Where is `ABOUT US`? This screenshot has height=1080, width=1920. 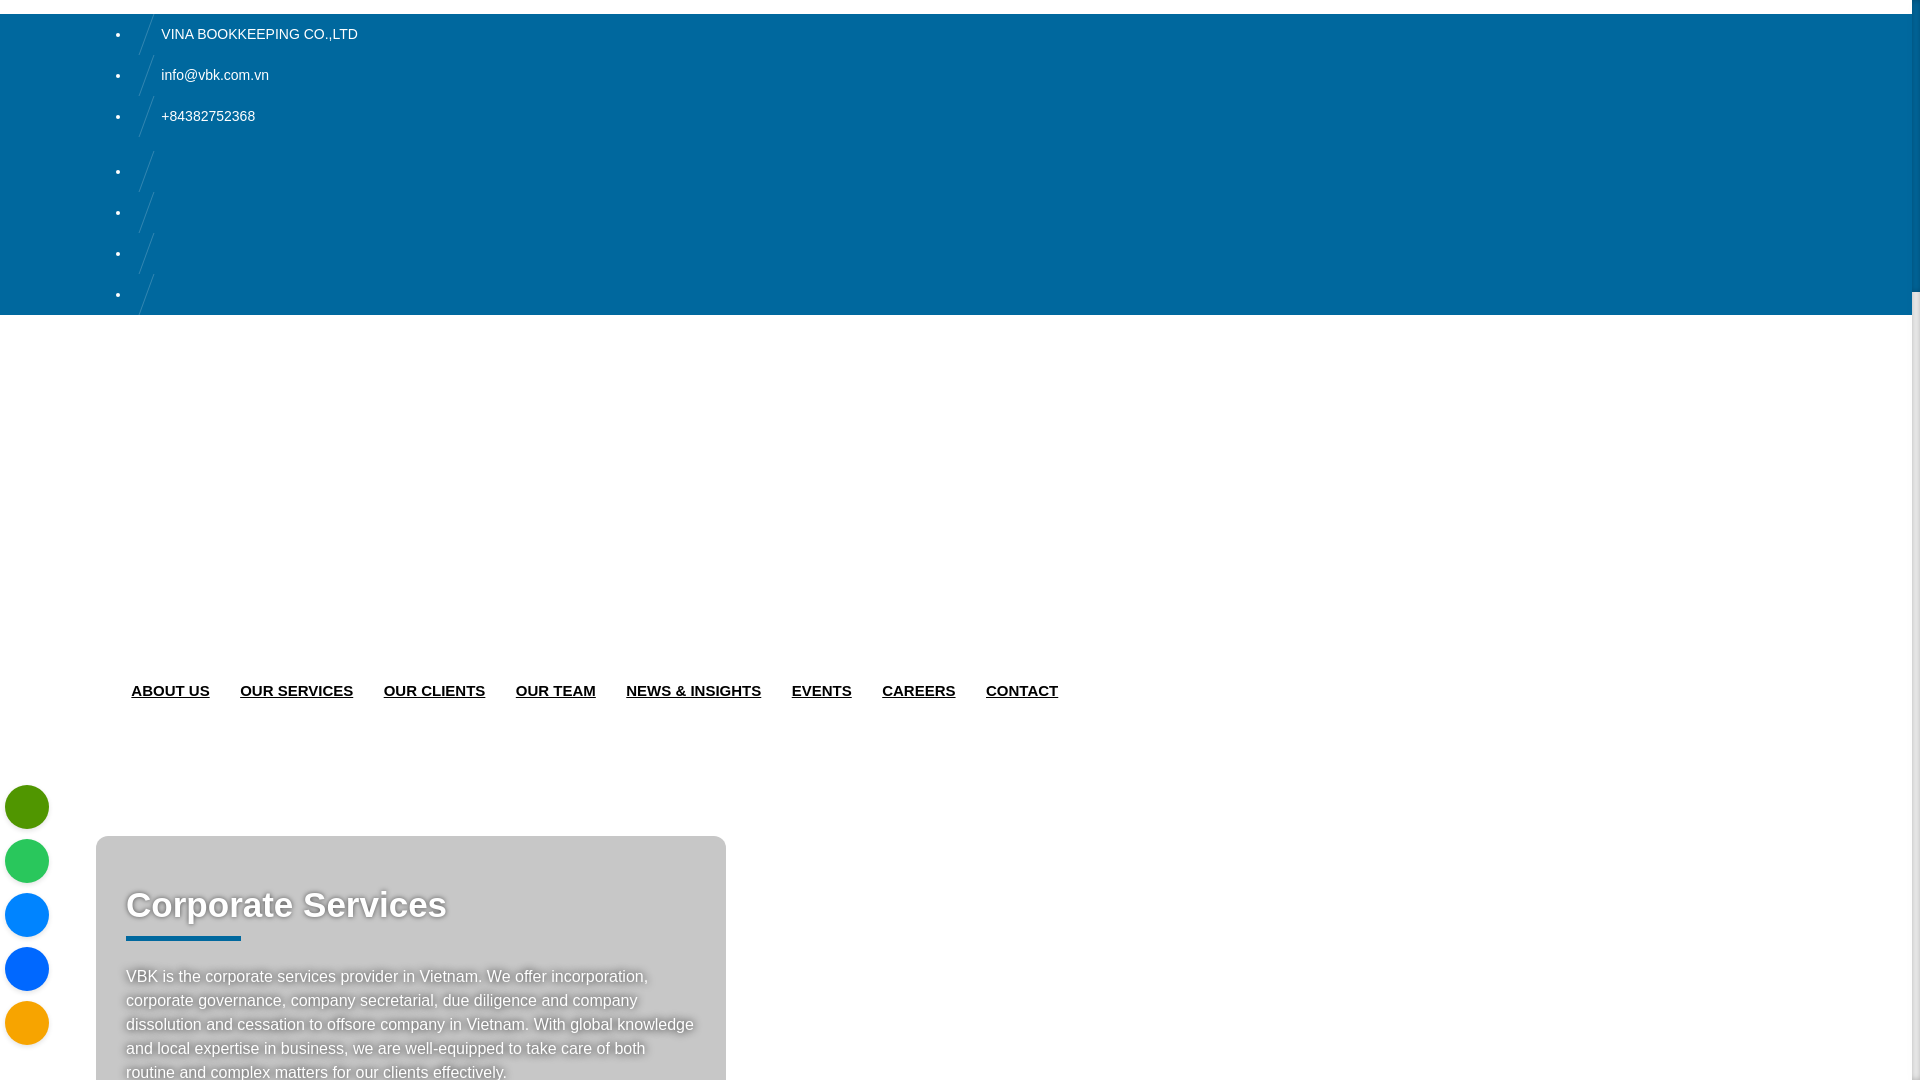
ABOUT US is located at coordinates (176, 690).